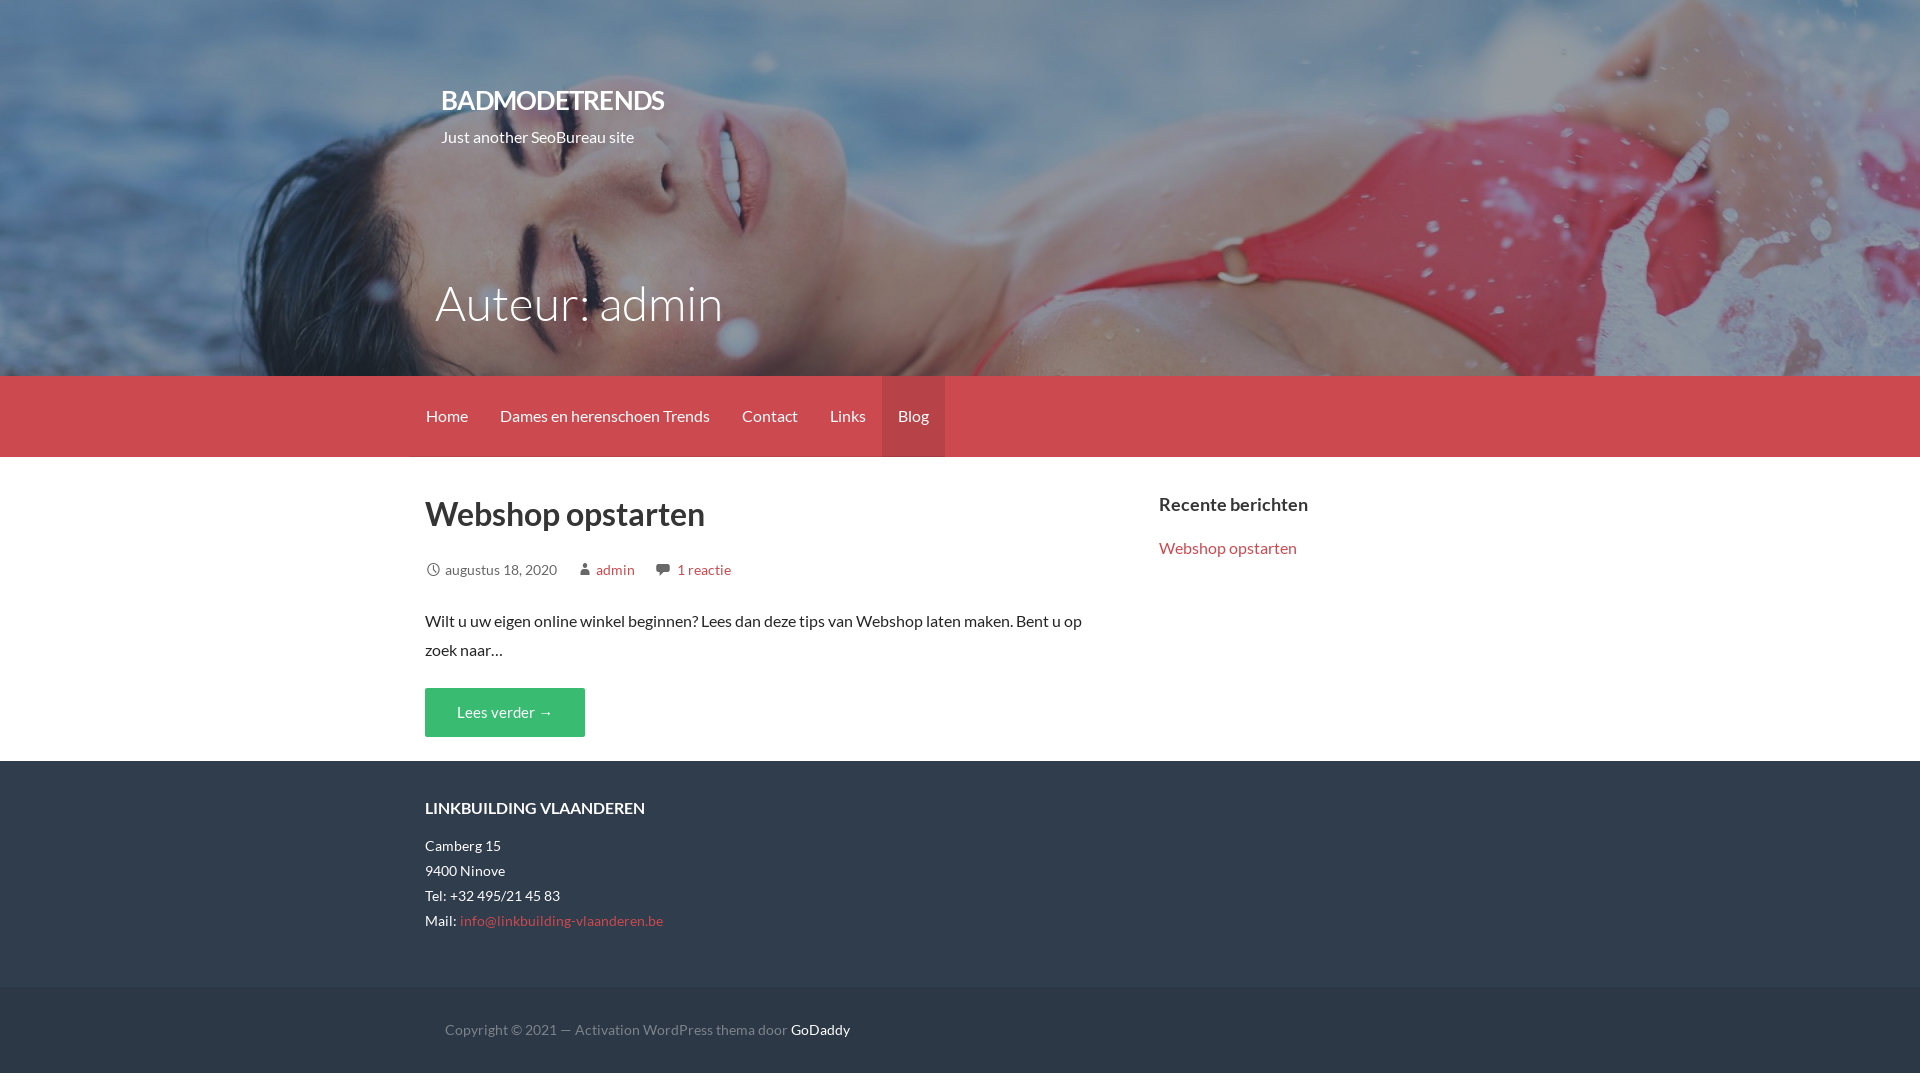 The height and width of the screenshot is (1080, 1920). Describe the element at coordinates (560, 920) in the screenshot. I see `info@linkbuilding-vlaanderen.be` at that location.